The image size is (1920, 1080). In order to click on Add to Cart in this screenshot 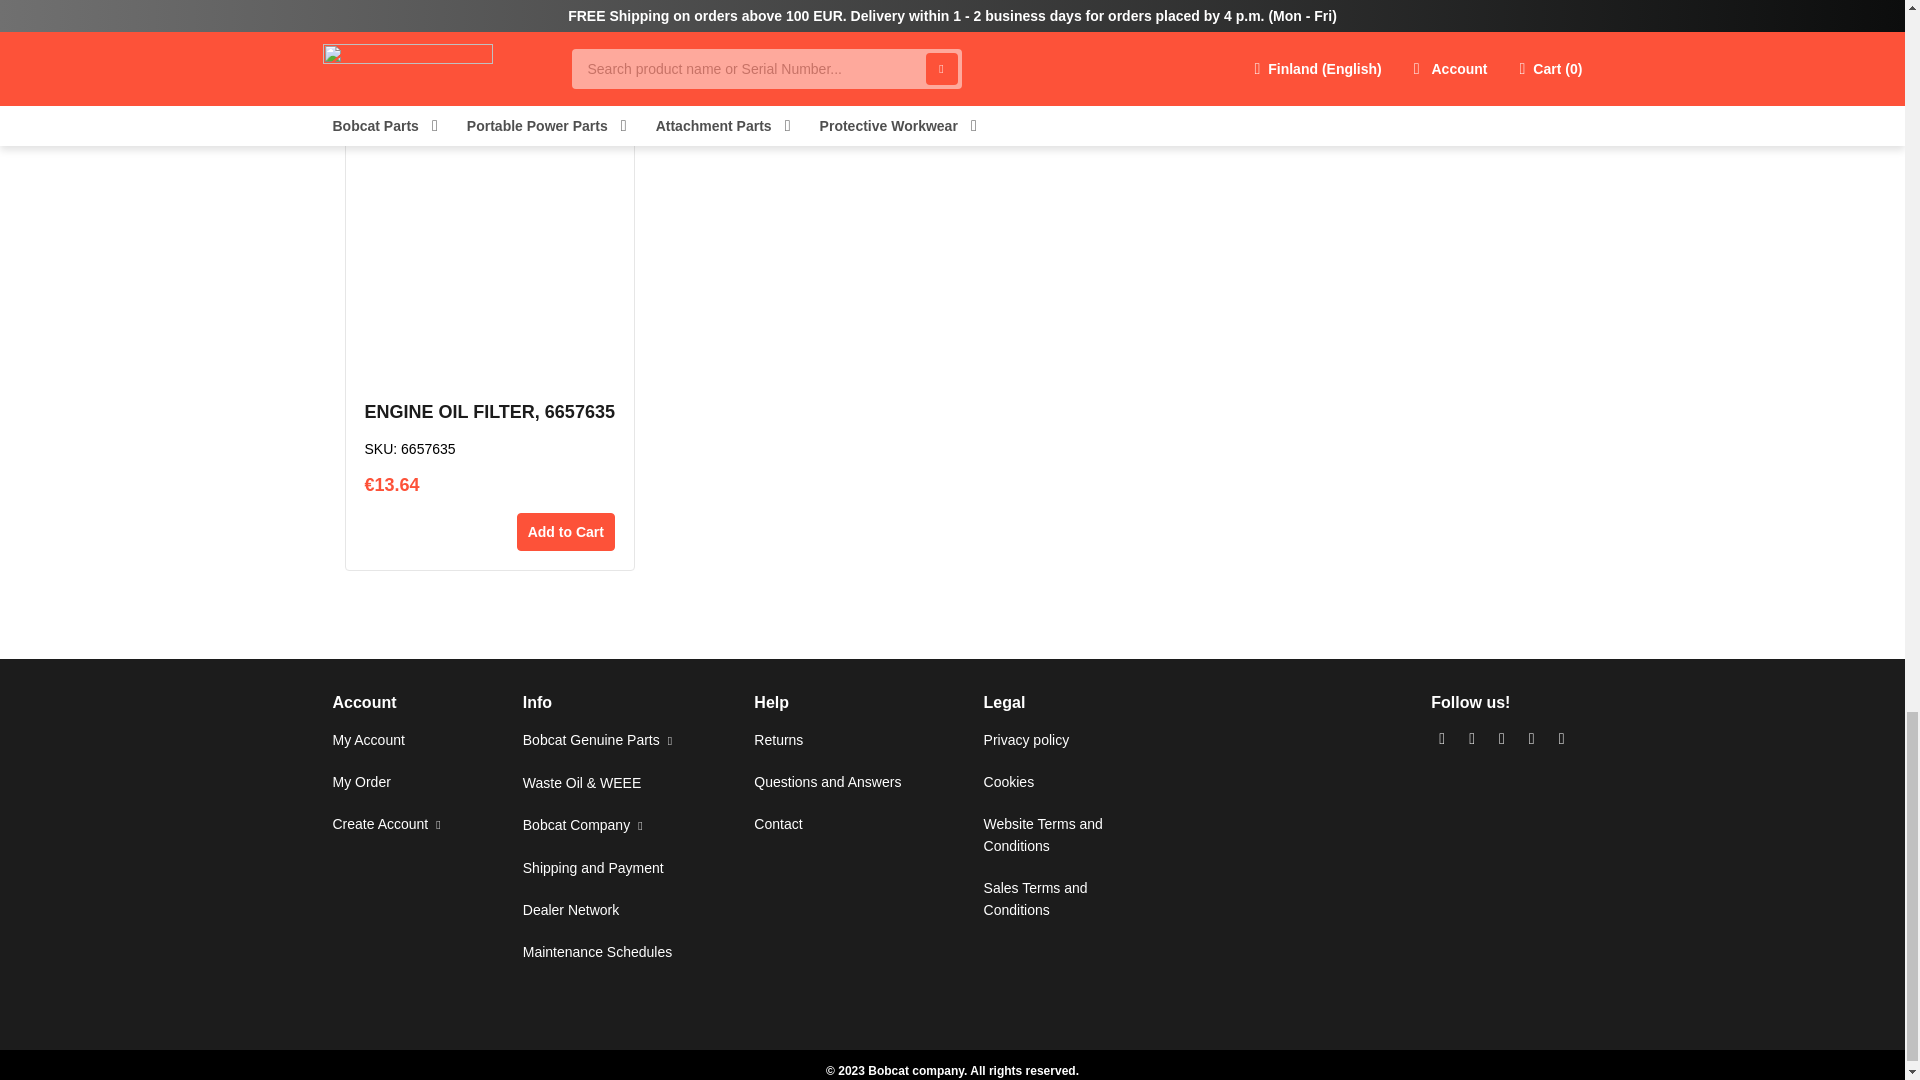, I will do `click(1452, 18)`.